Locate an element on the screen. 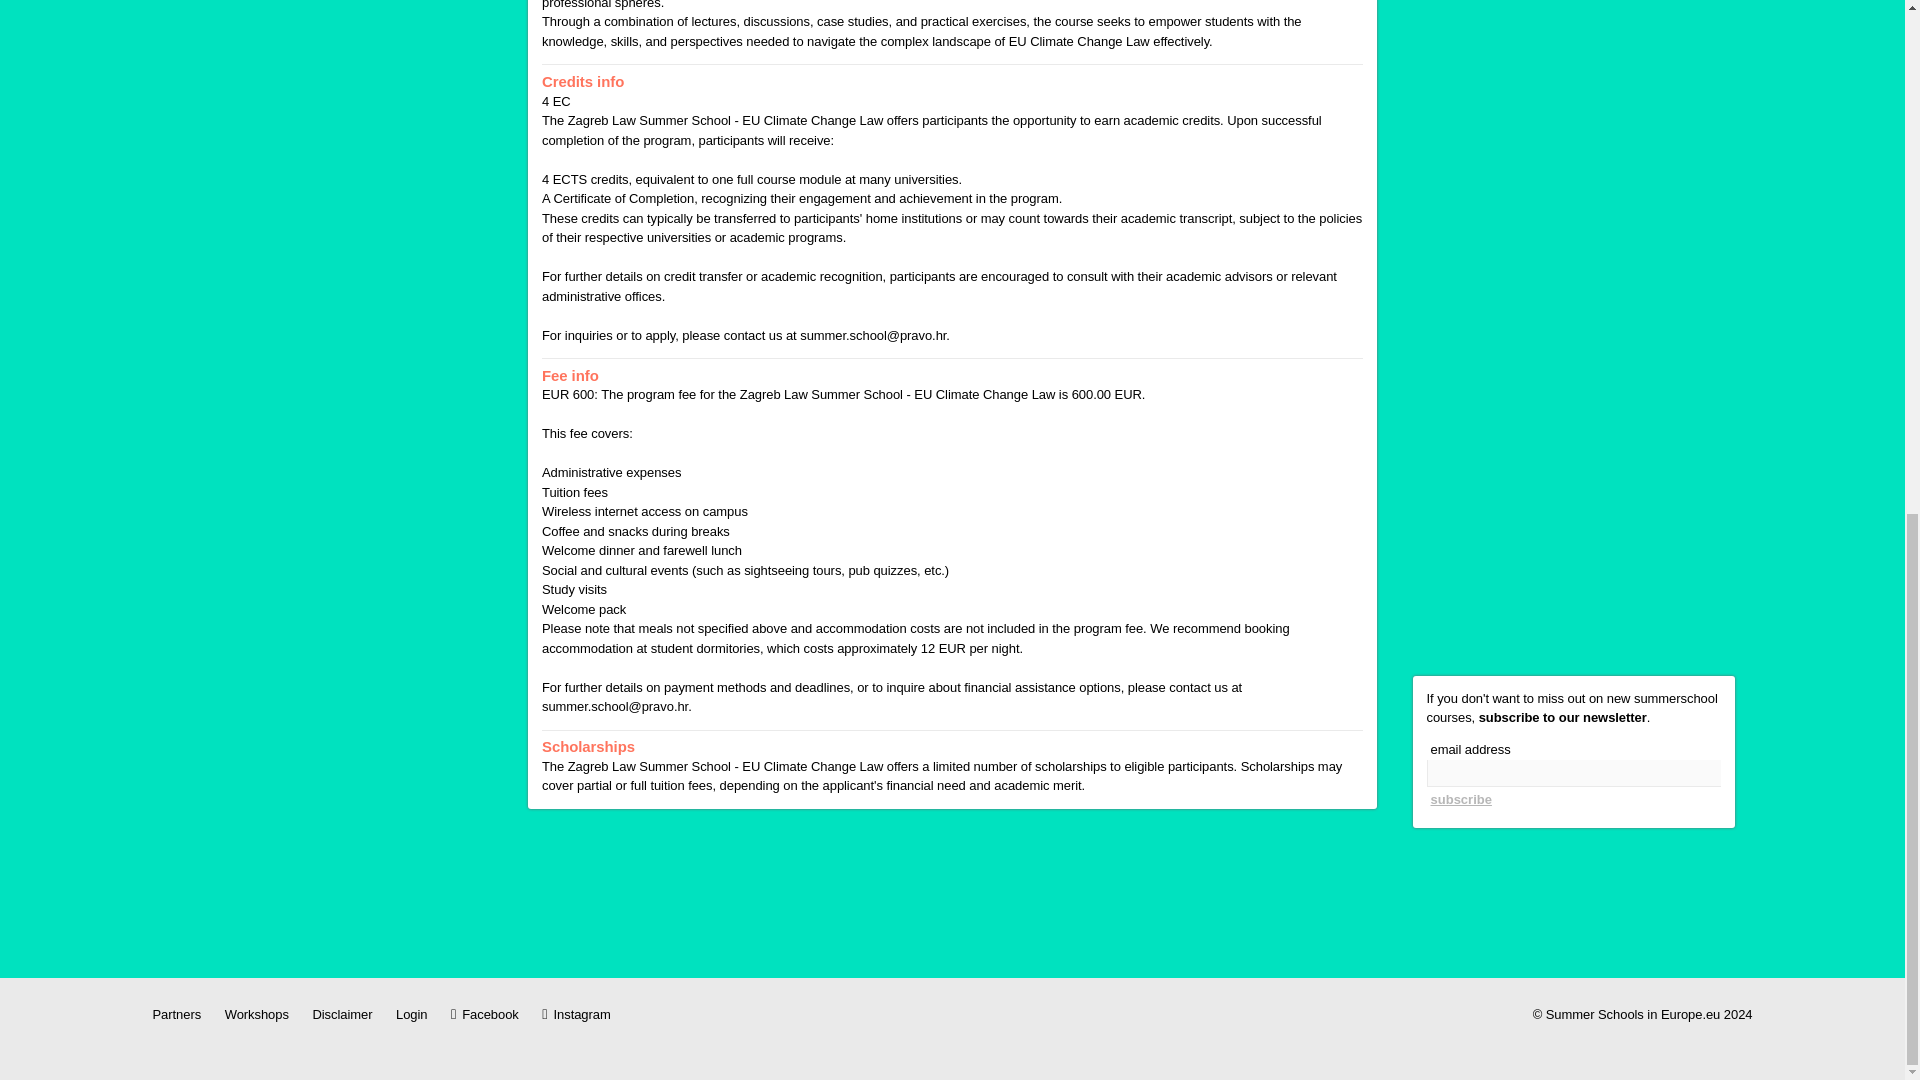  subscribe is located at coordinates (1460, 800).